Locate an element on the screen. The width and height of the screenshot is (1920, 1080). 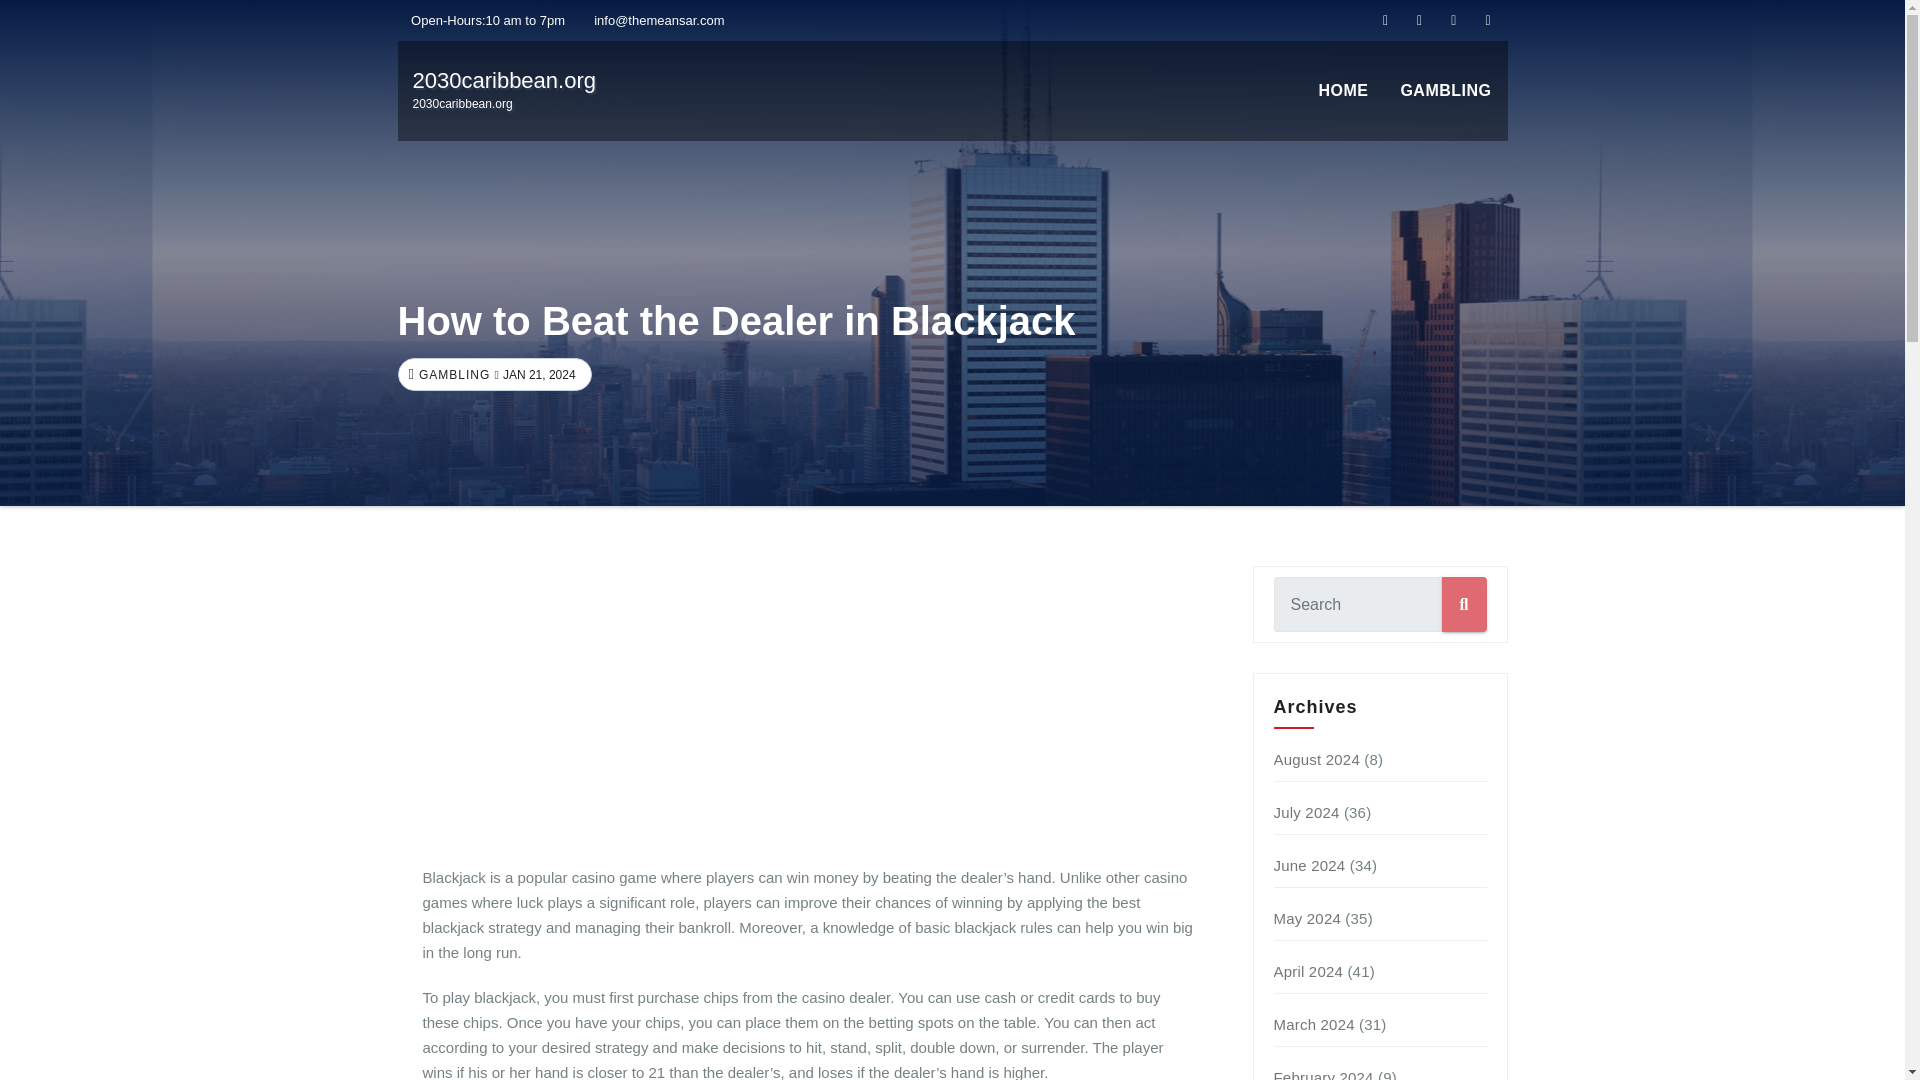
May 2024 is located at coordinates (1309, 971).